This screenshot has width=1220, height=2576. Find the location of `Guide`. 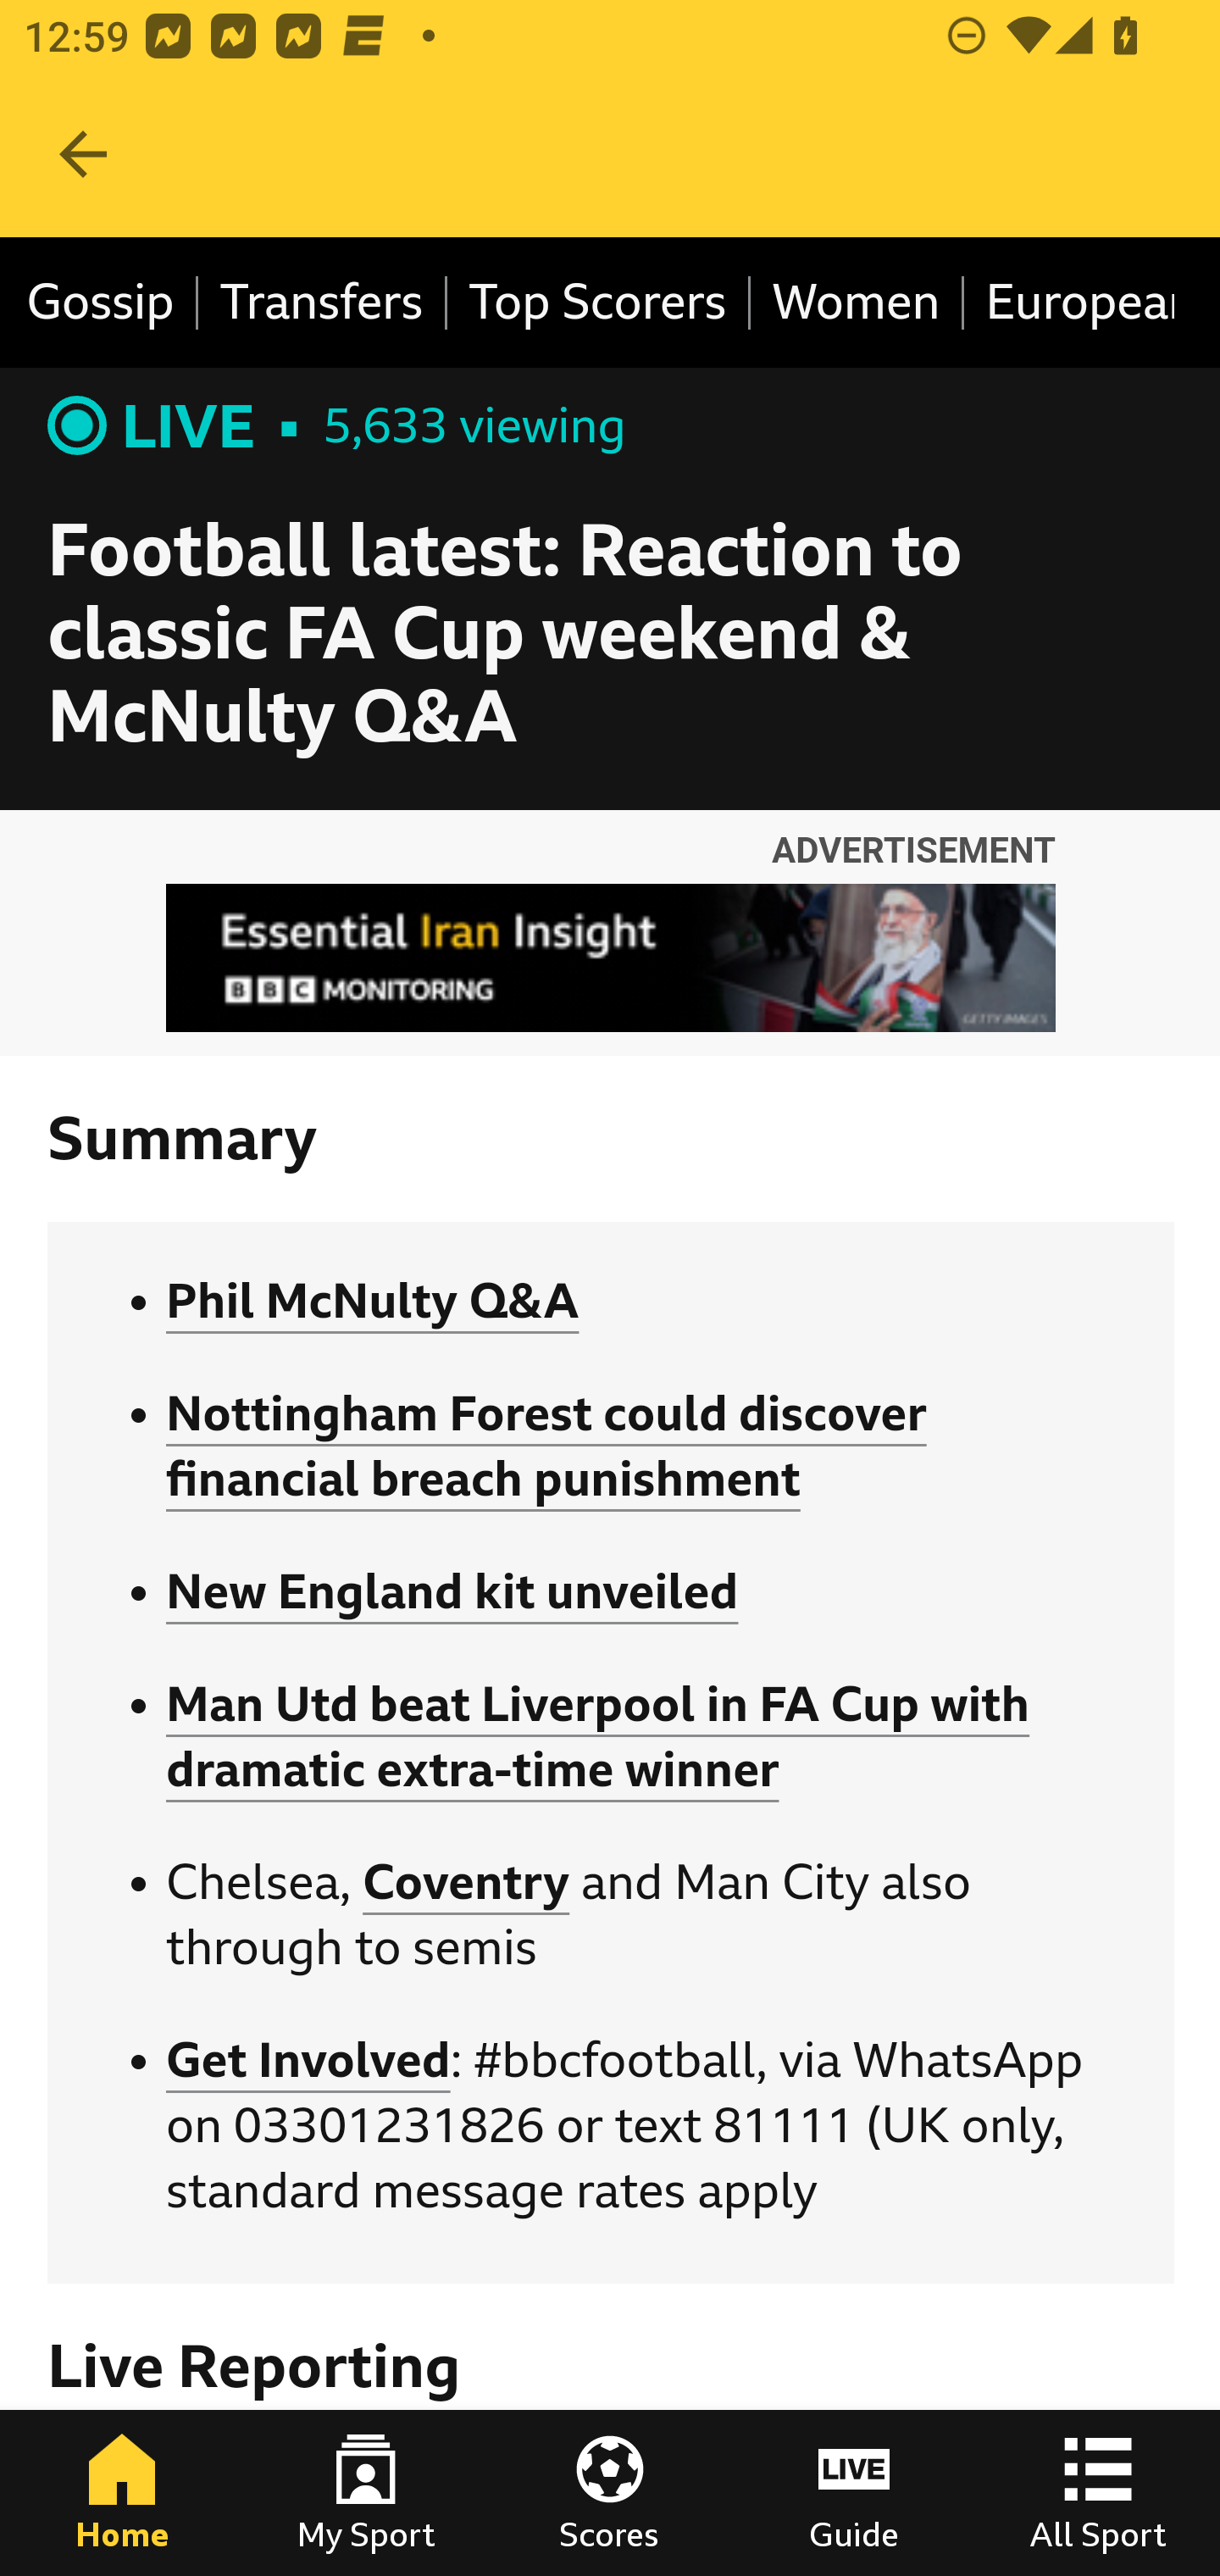

Guide is located at coordinates (854, 2493).